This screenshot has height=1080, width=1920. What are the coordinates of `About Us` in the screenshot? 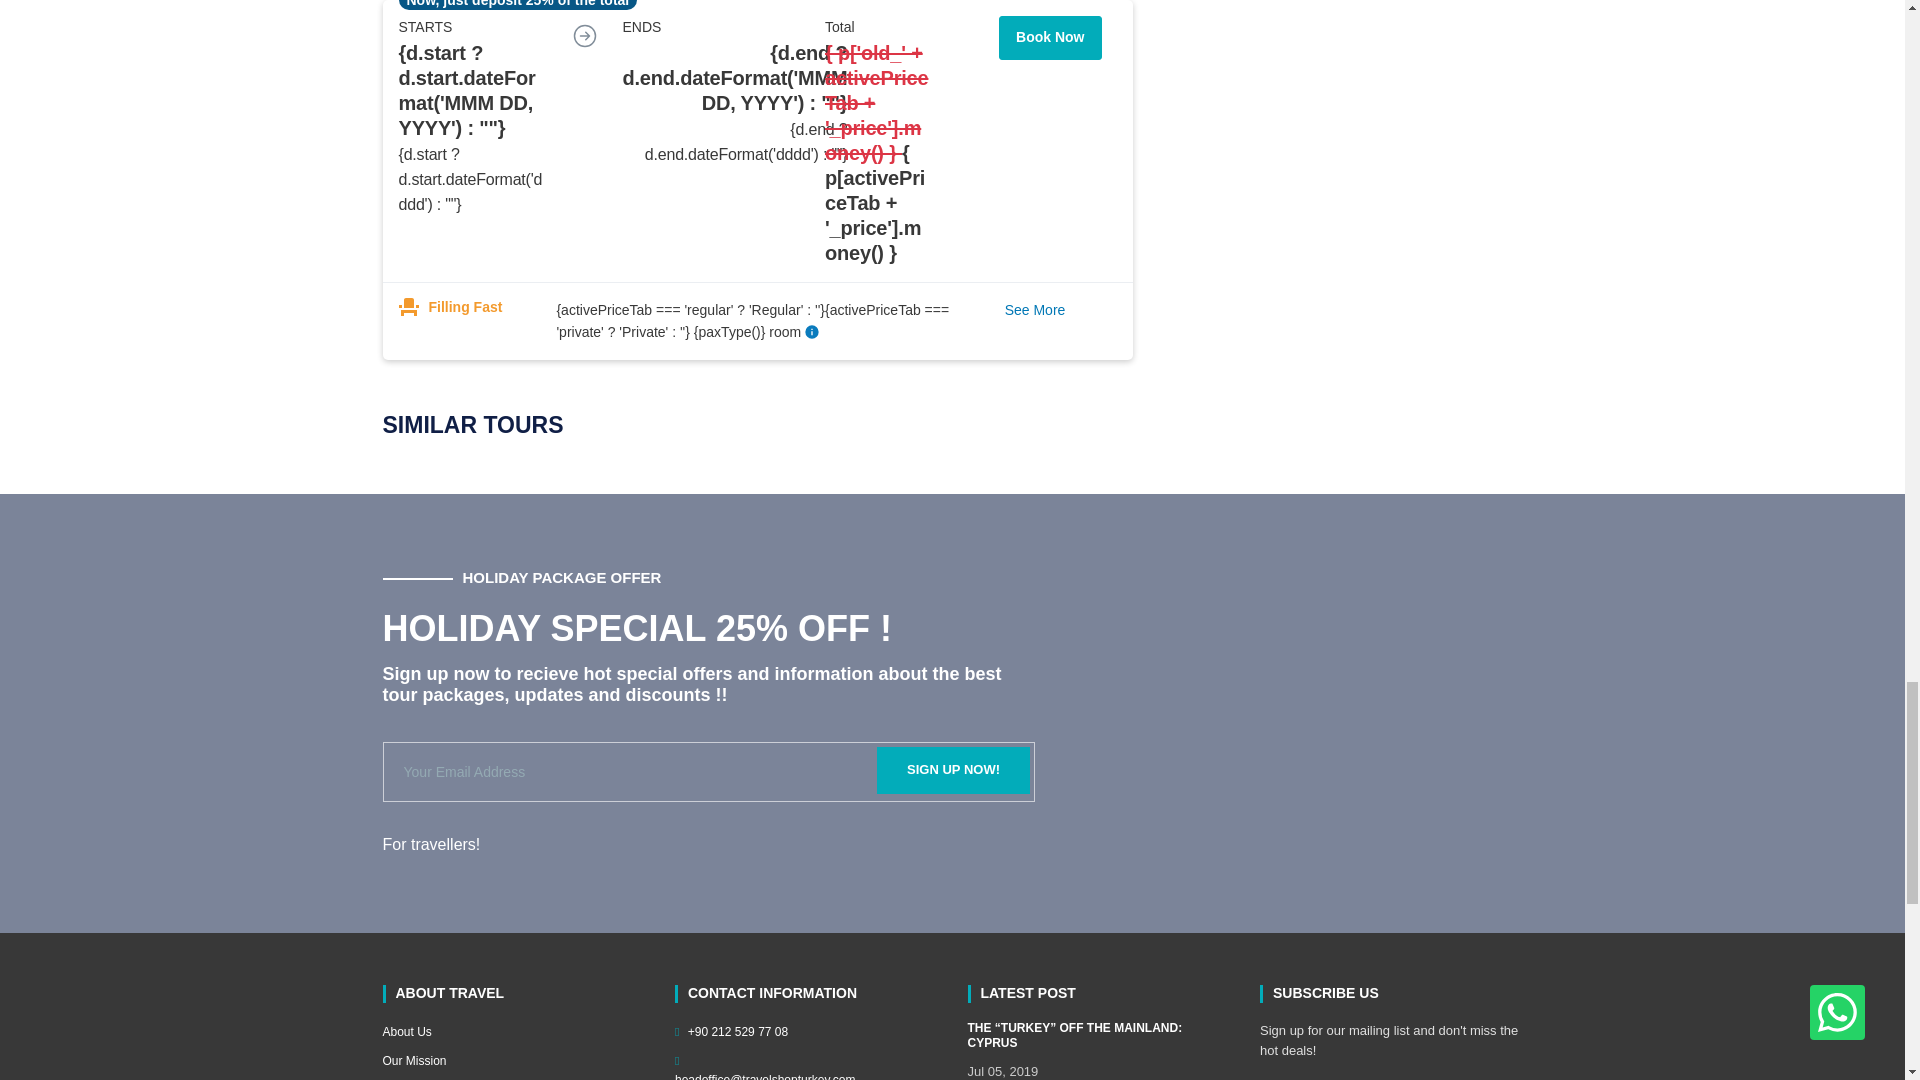 It's located at (514, 1032).